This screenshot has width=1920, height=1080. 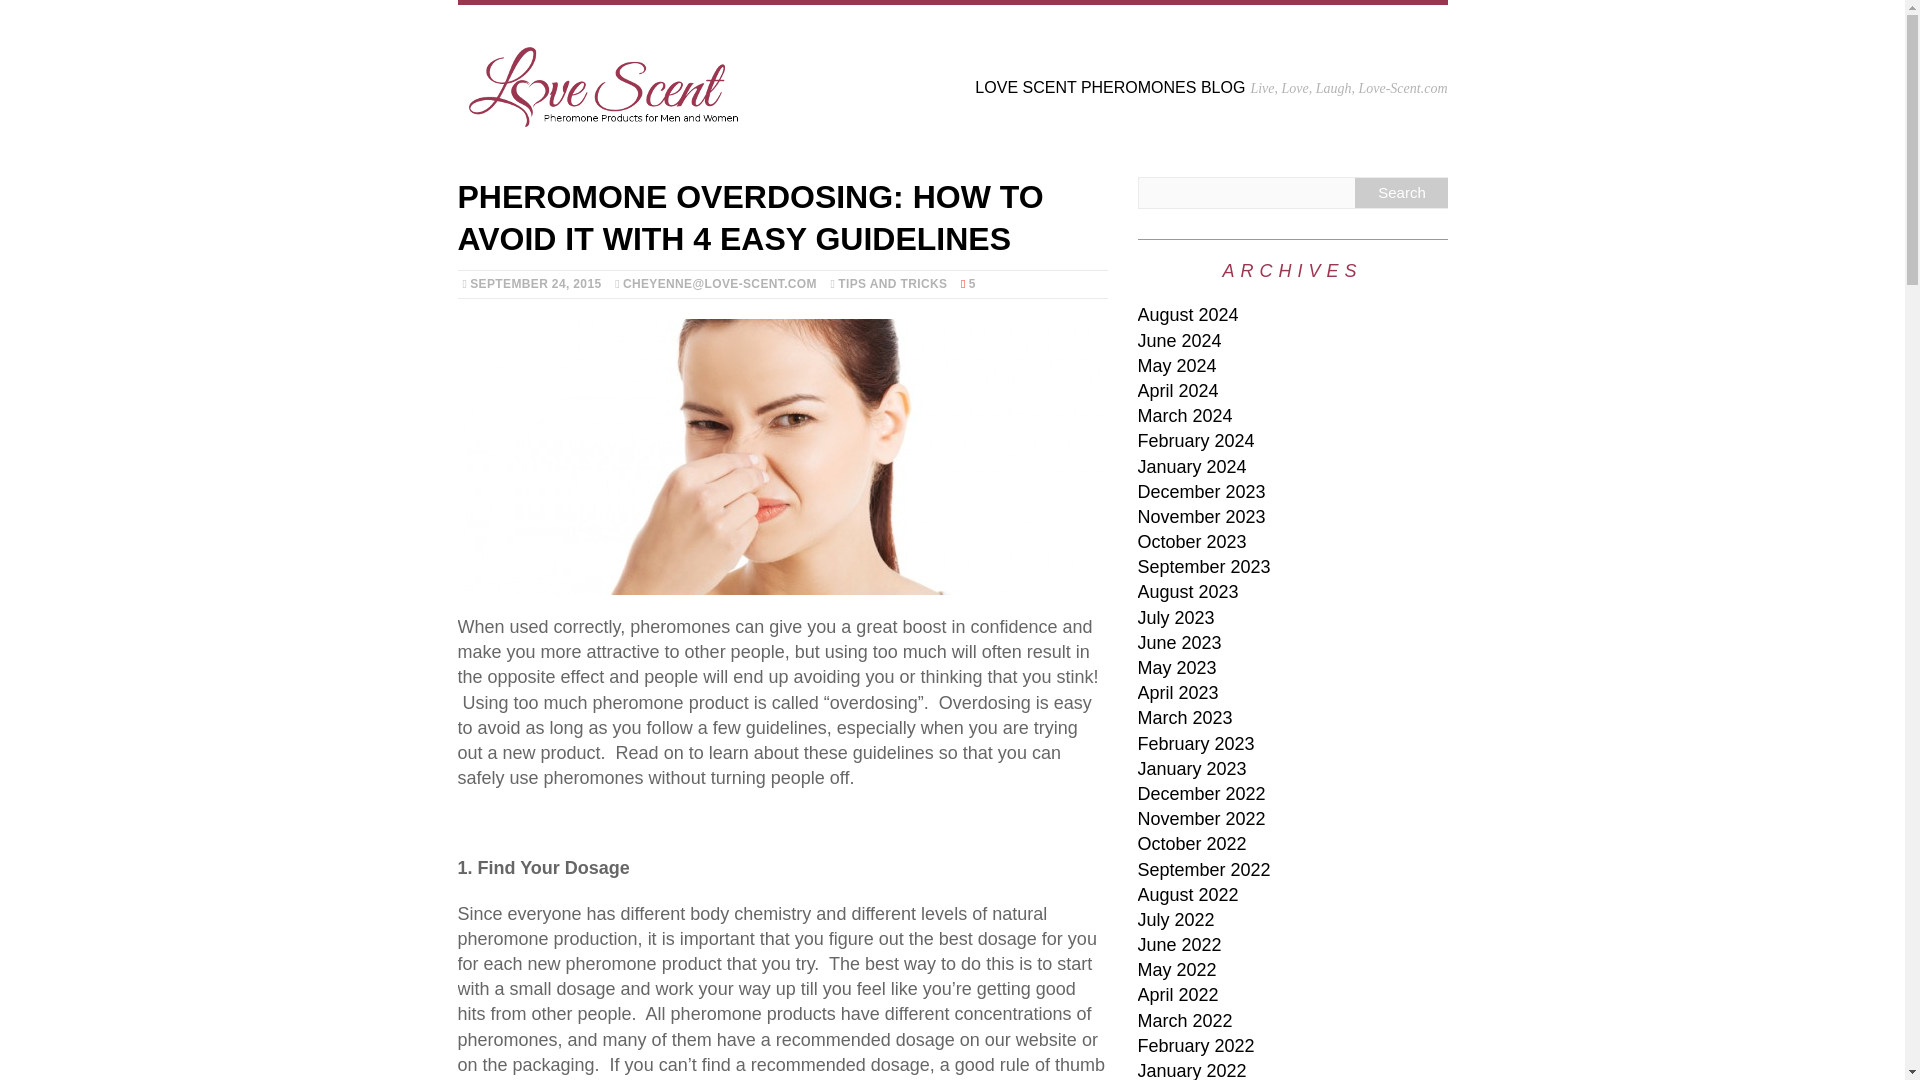 I want to click on Love Scent Pheromones Blog, so click(x=952, y=80).